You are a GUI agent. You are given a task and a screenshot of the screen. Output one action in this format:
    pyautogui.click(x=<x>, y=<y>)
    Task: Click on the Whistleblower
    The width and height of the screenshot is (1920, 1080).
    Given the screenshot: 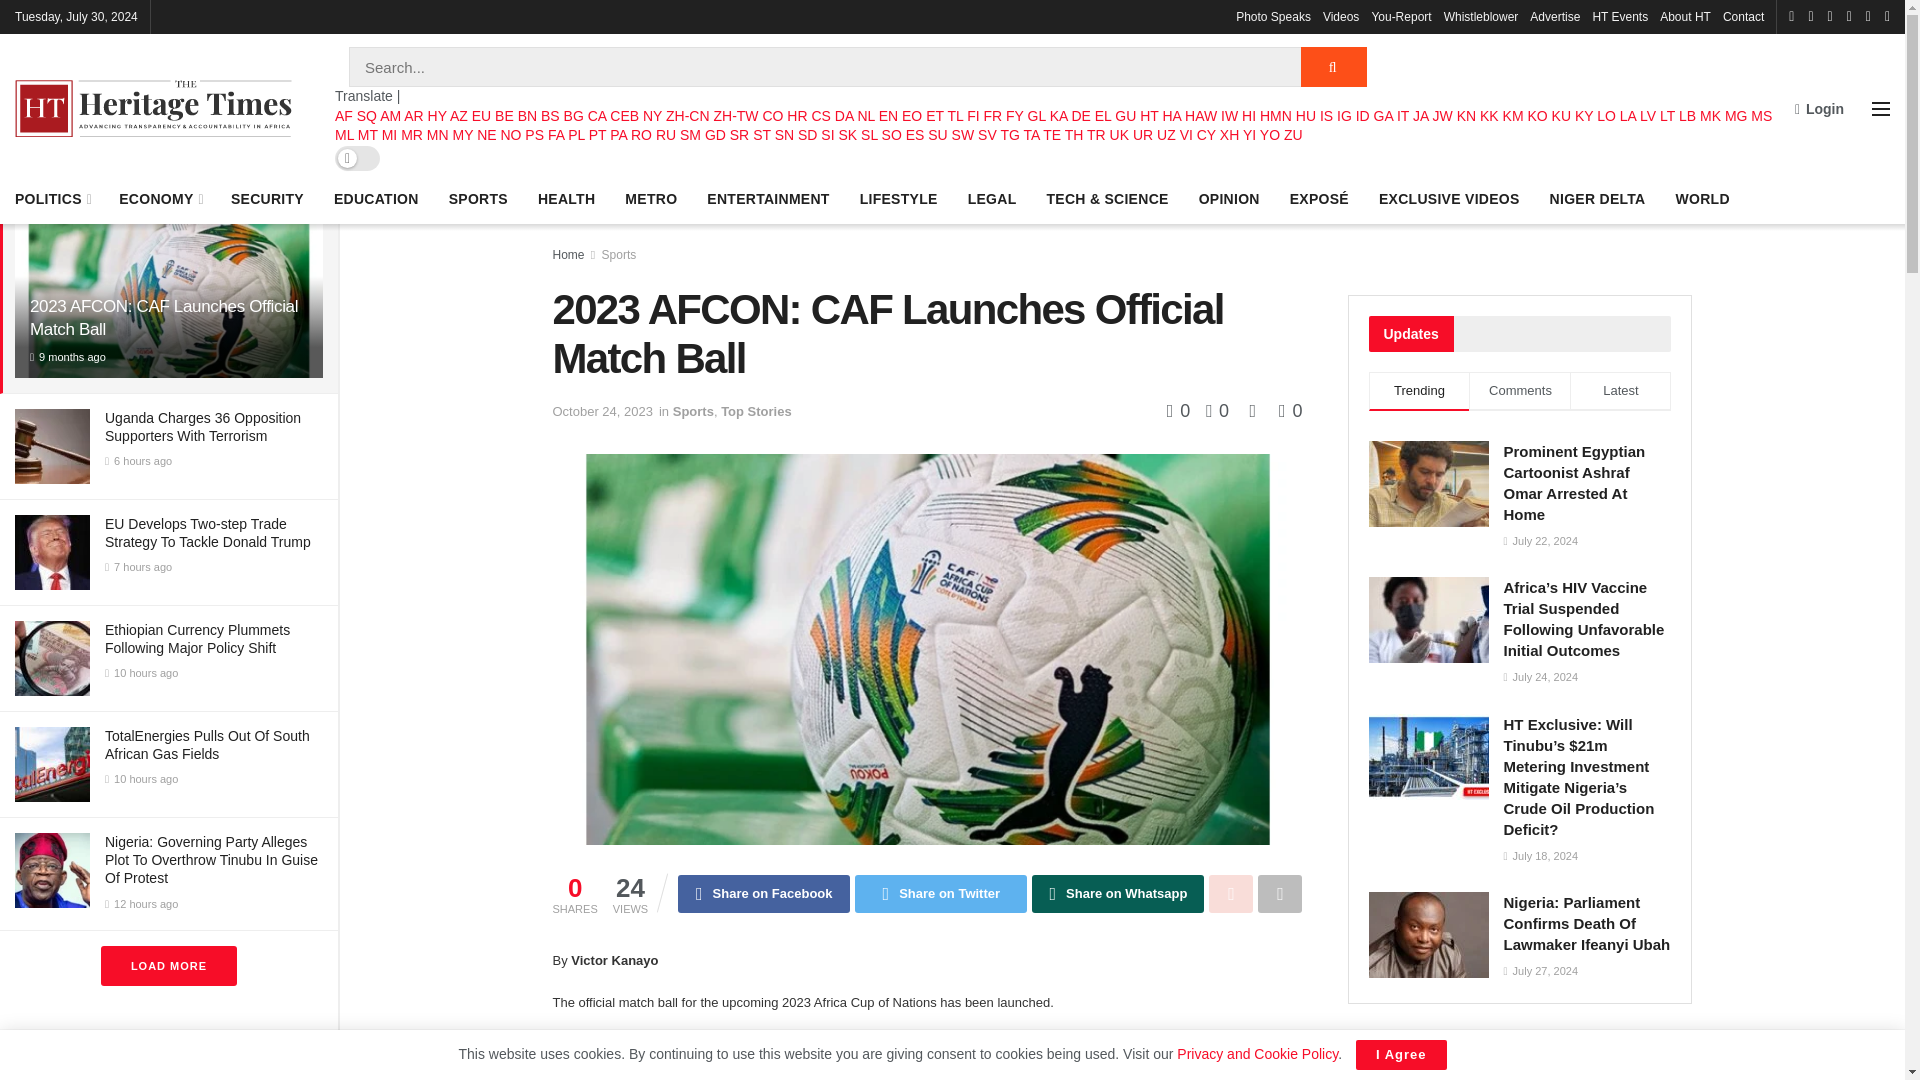 What is the action you would take?
    pyautogui.click(x=1480, y=16)
    